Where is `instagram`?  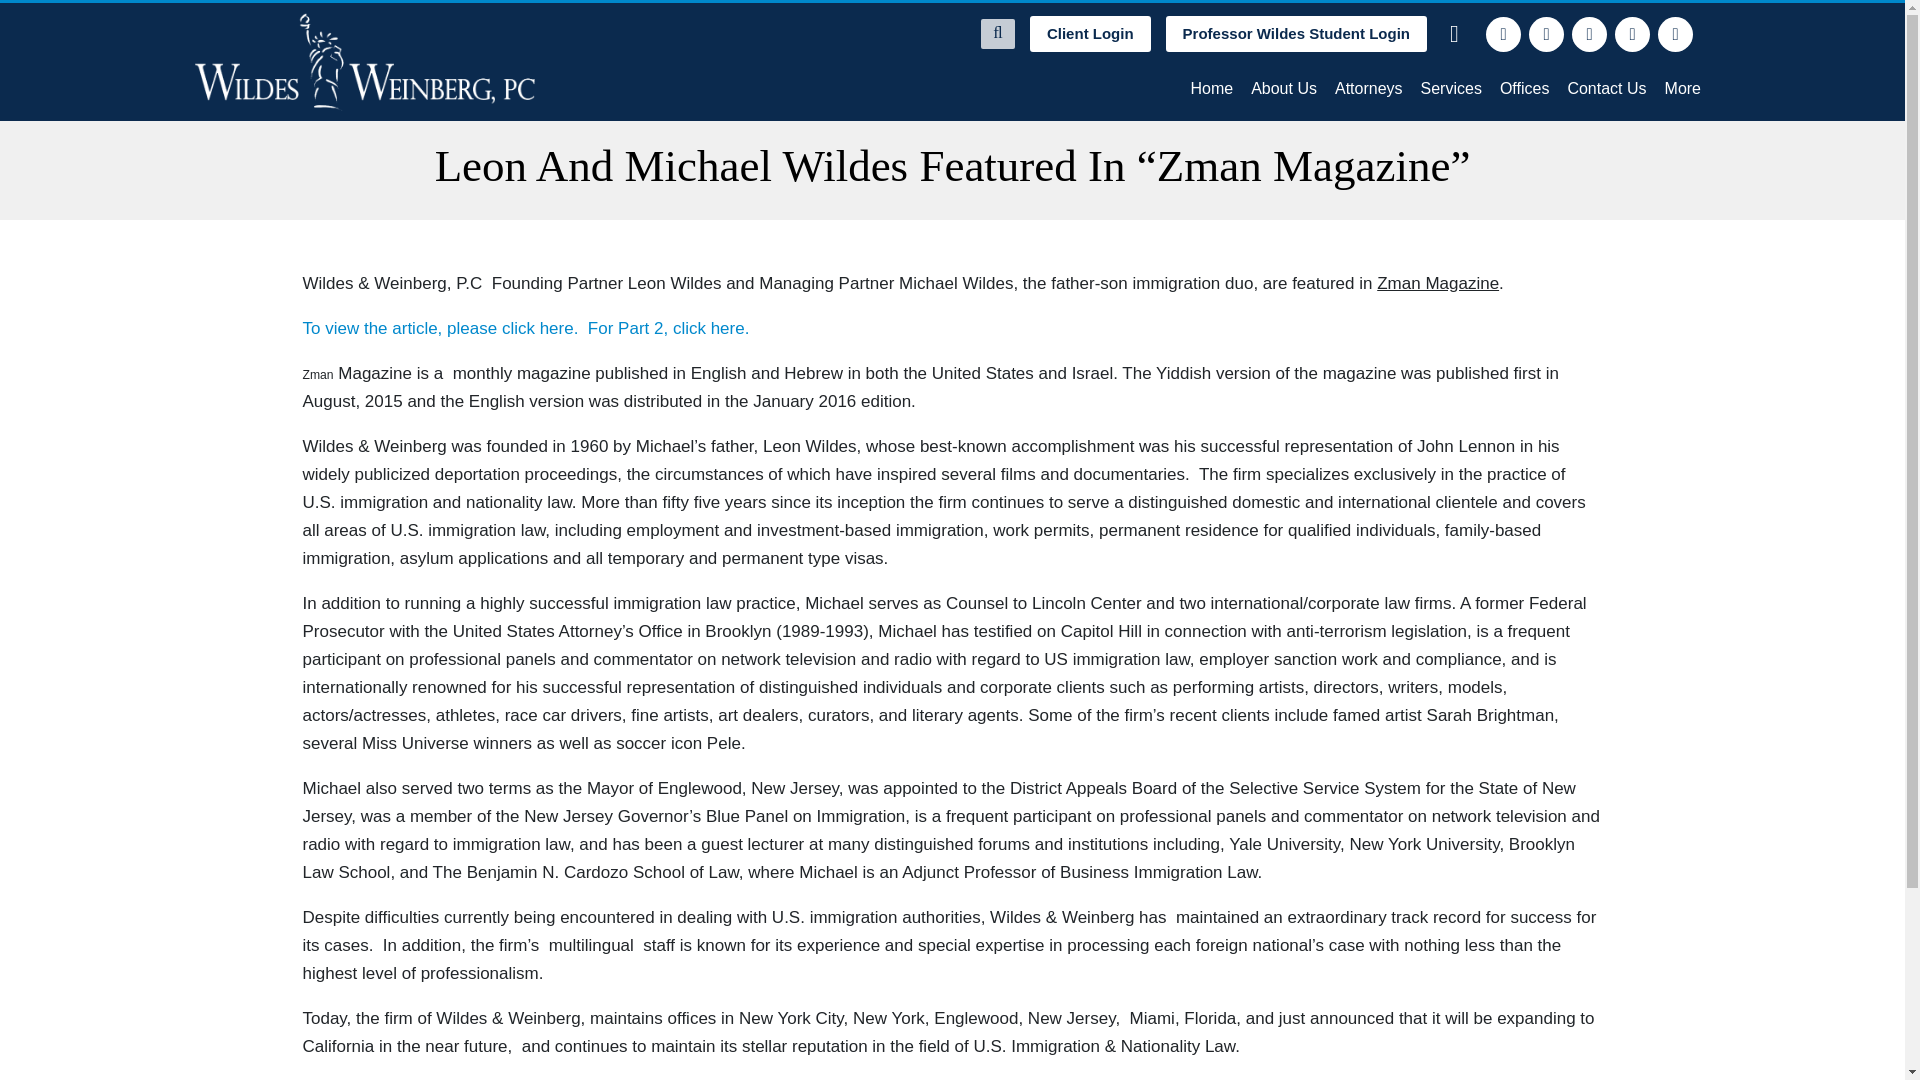
instagram is located at coordinates (1632, 34).